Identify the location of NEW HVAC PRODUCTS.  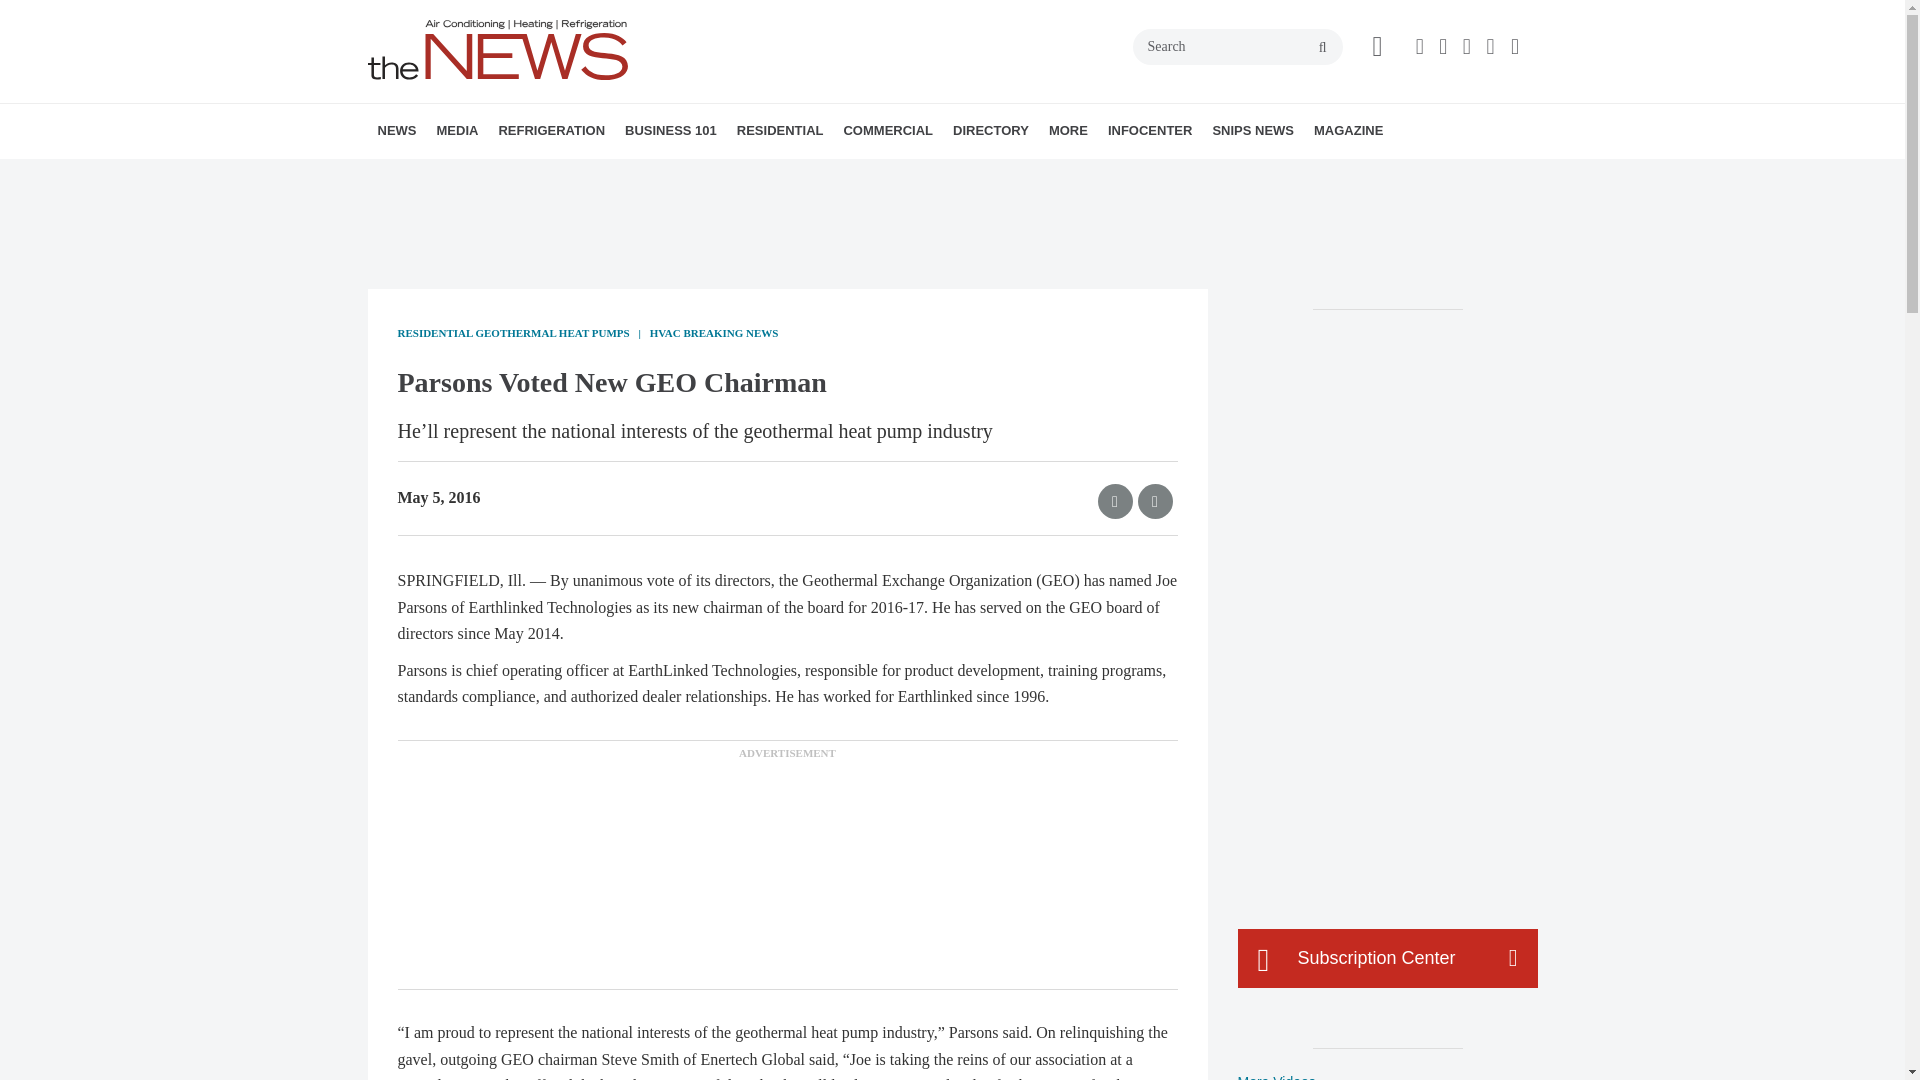
(502, 175).